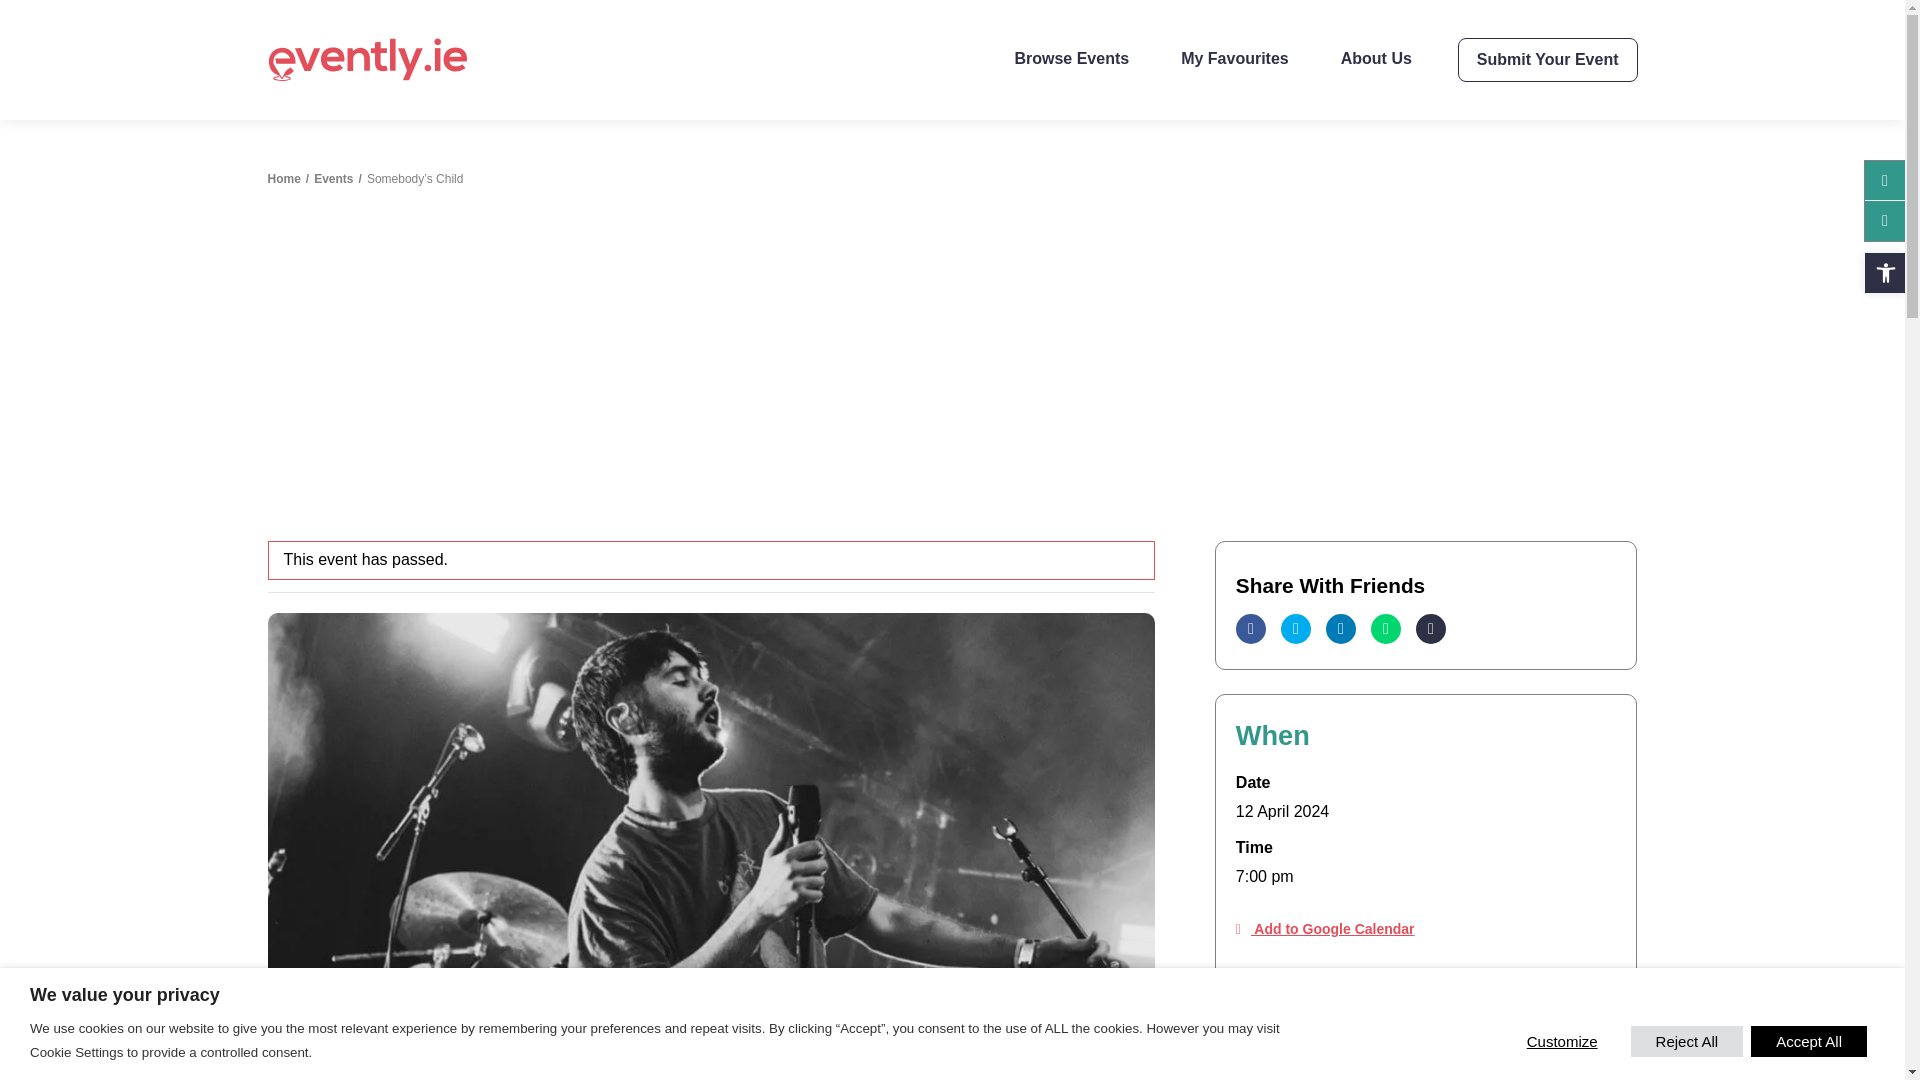 The height and width of the screenshot is (1080, 1920). What do you see at coordinates (284, 178) in the screenshot?
I see `Home` at bounding box center [284, 178].